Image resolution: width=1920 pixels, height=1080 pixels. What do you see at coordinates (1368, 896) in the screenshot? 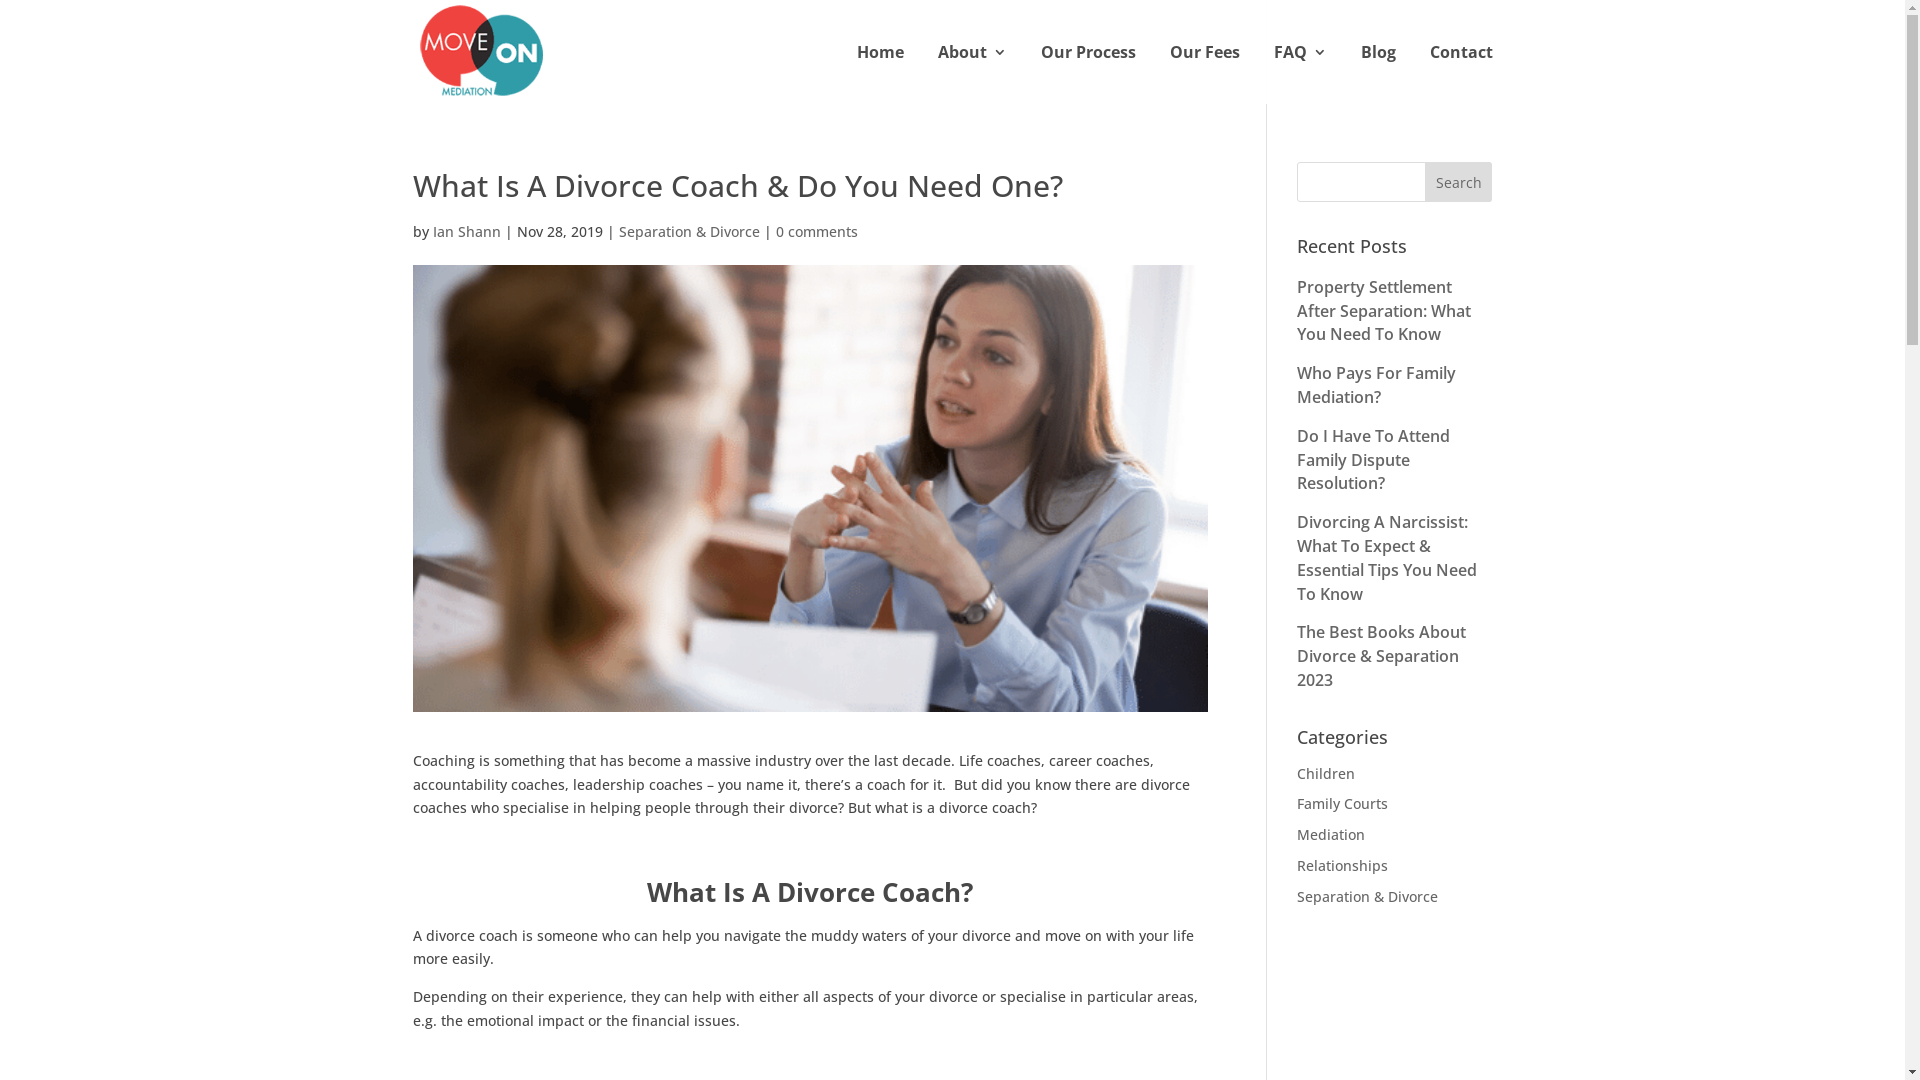
I see `Separation & Divorce` at bounding box center [1368, 896].